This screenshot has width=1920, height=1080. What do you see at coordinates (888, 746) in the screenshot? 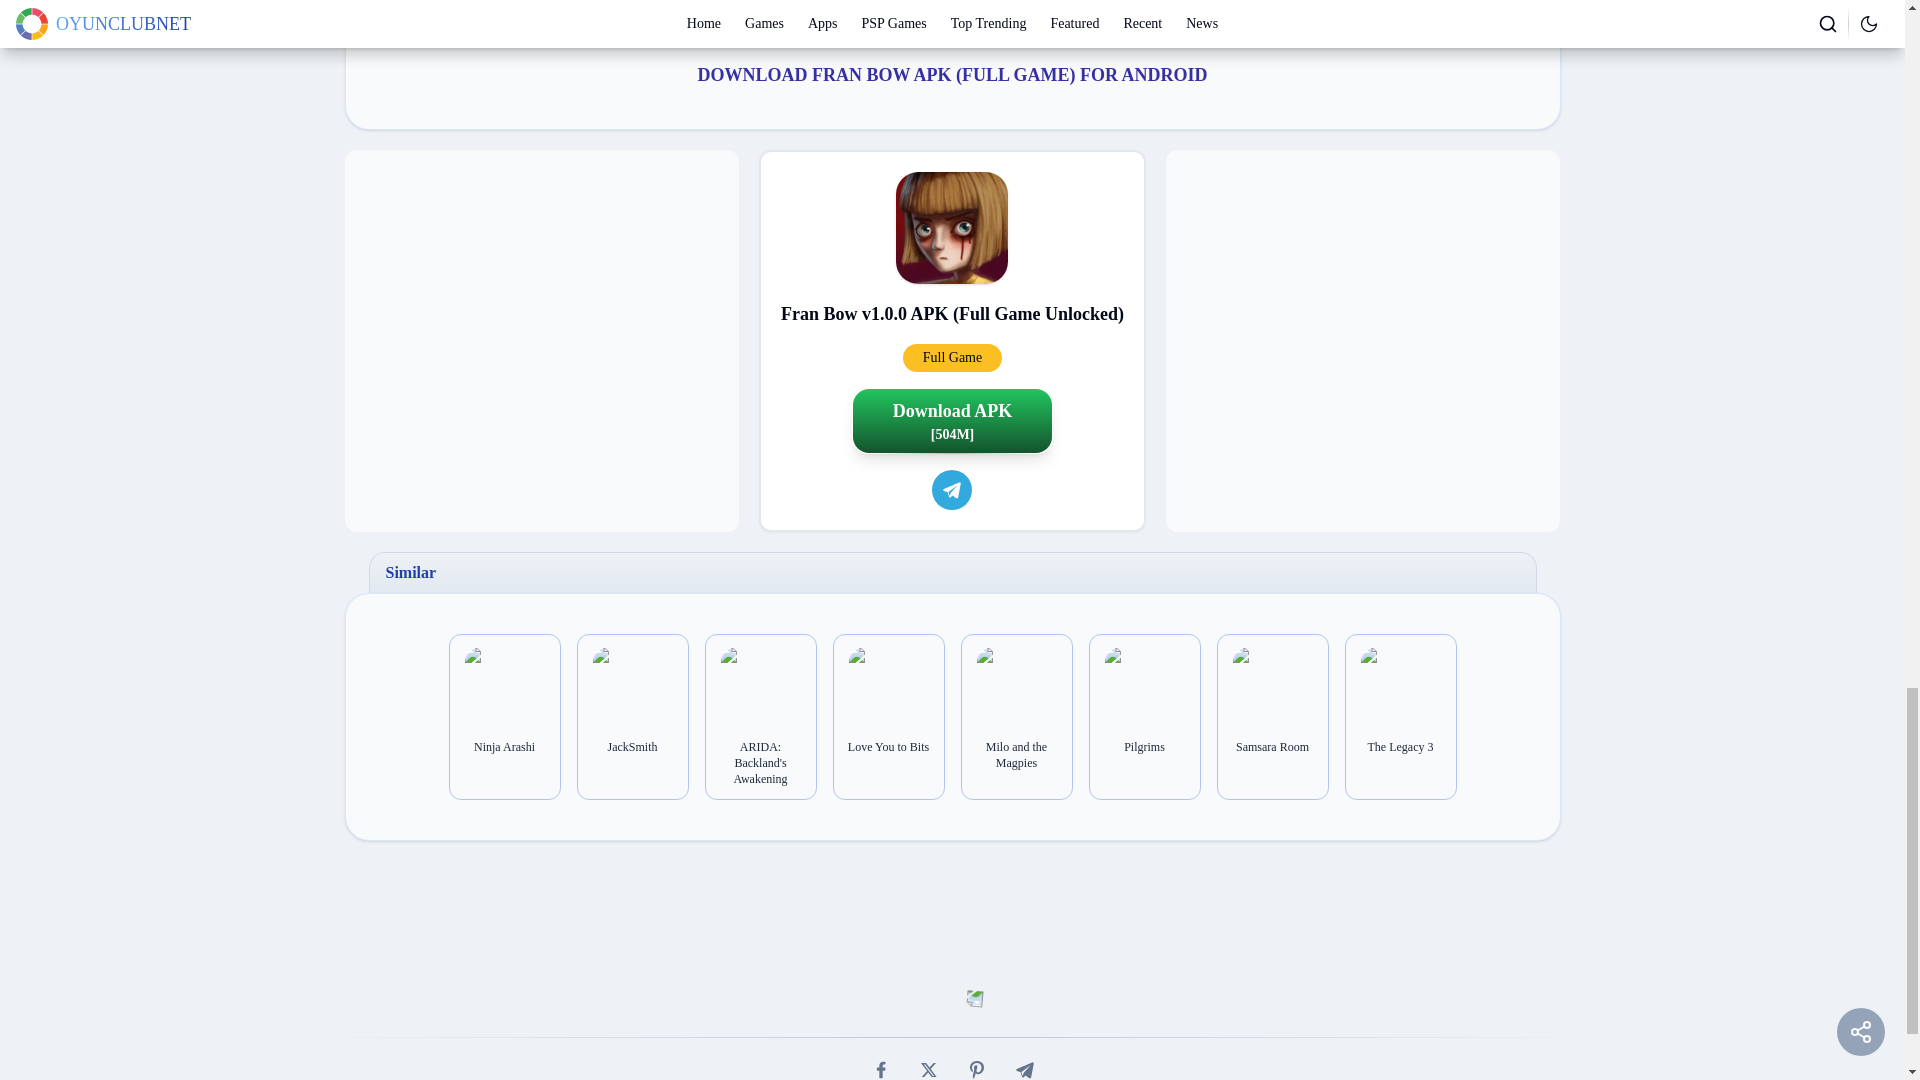
I see `Love You to Bits` at bounding box center [888, 746].